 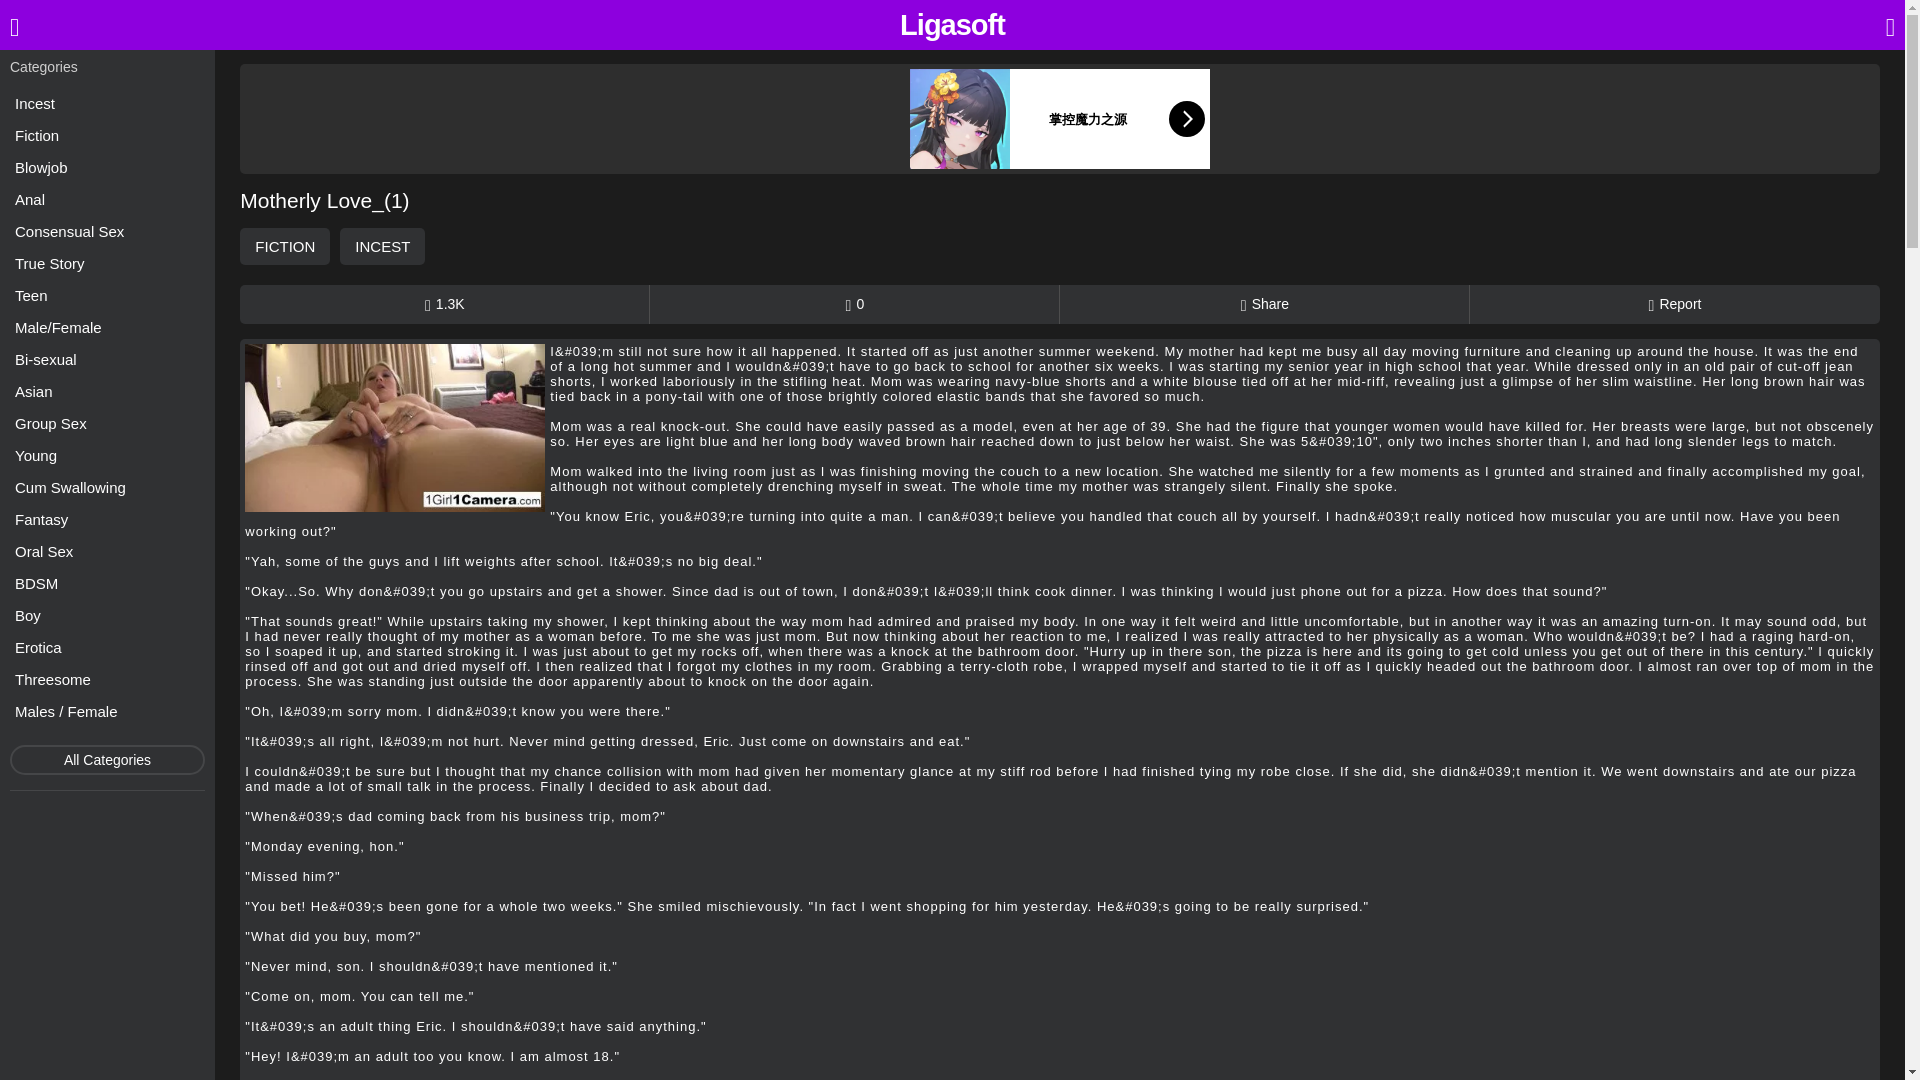 I want to click on Teen, so click(x=107, y=294).